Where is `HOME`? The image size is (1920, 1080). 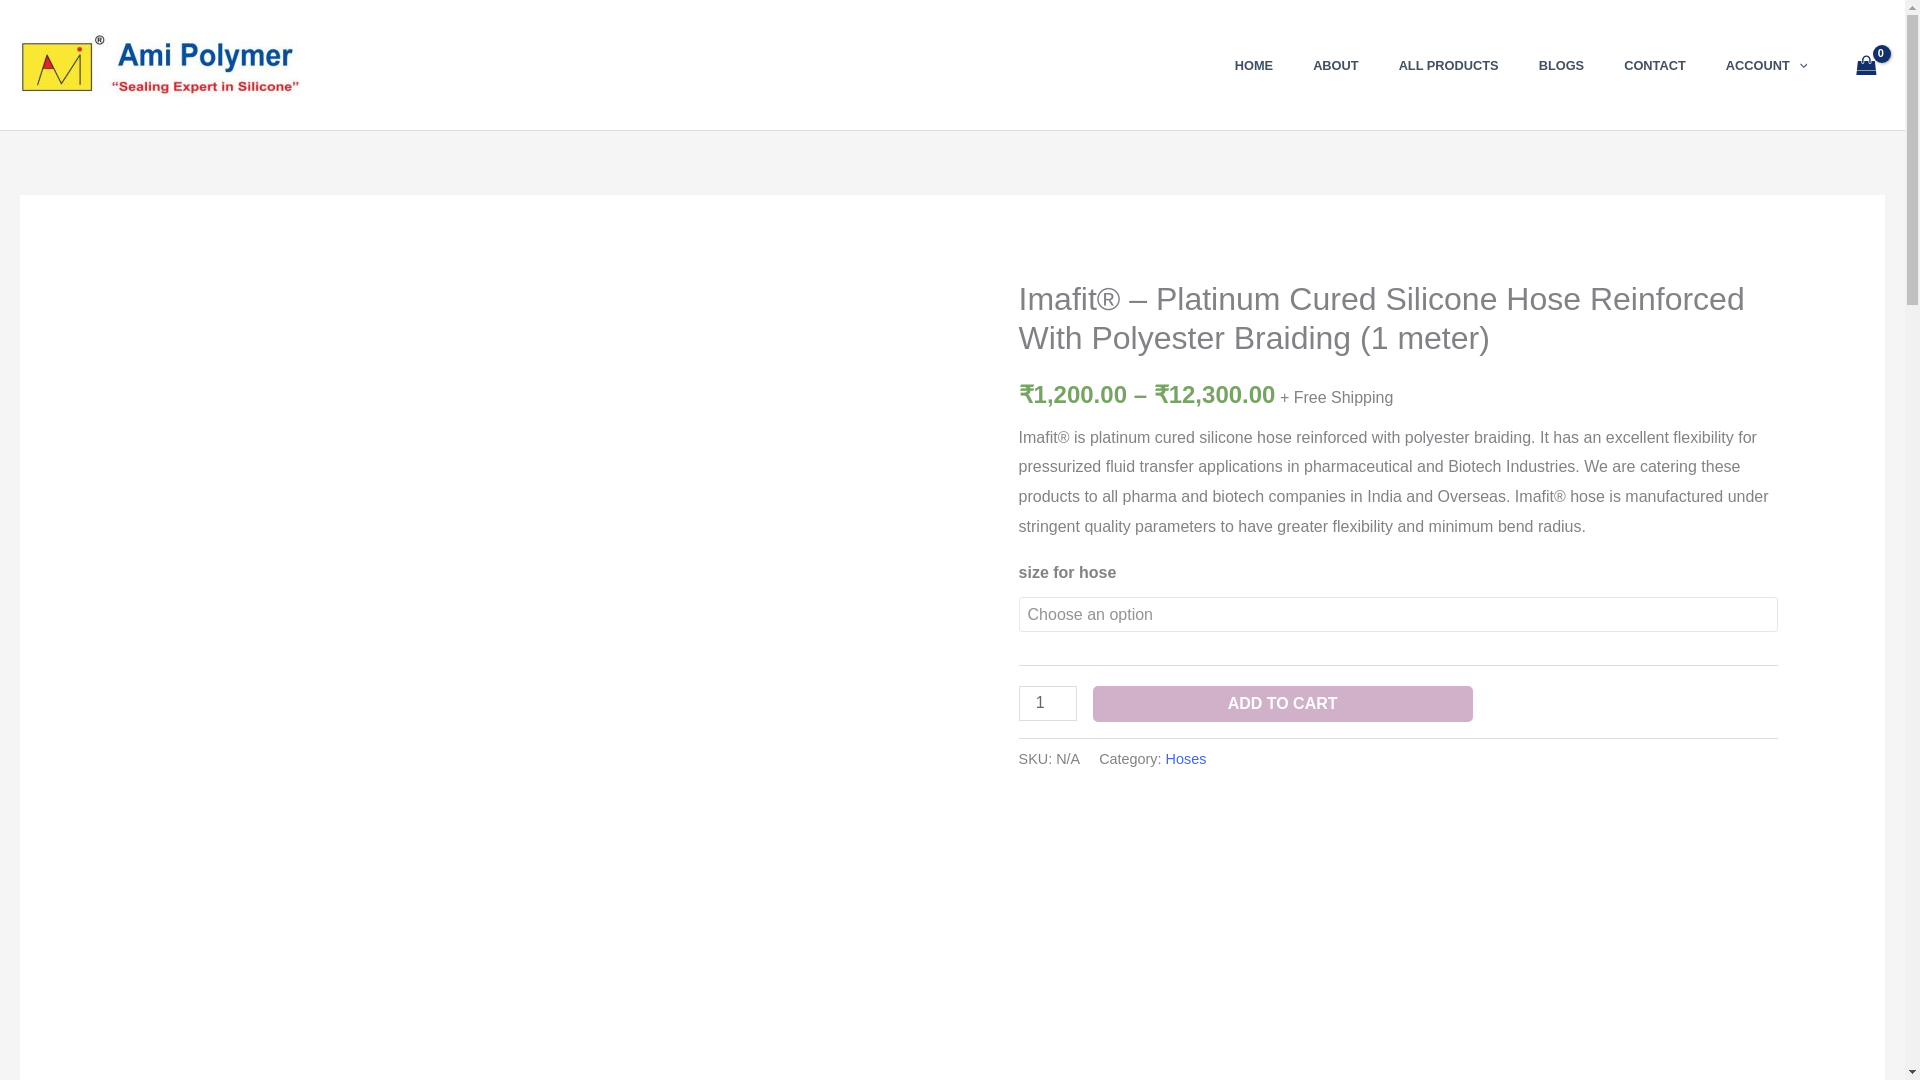
HOME is located at coordinates (1254, 65).